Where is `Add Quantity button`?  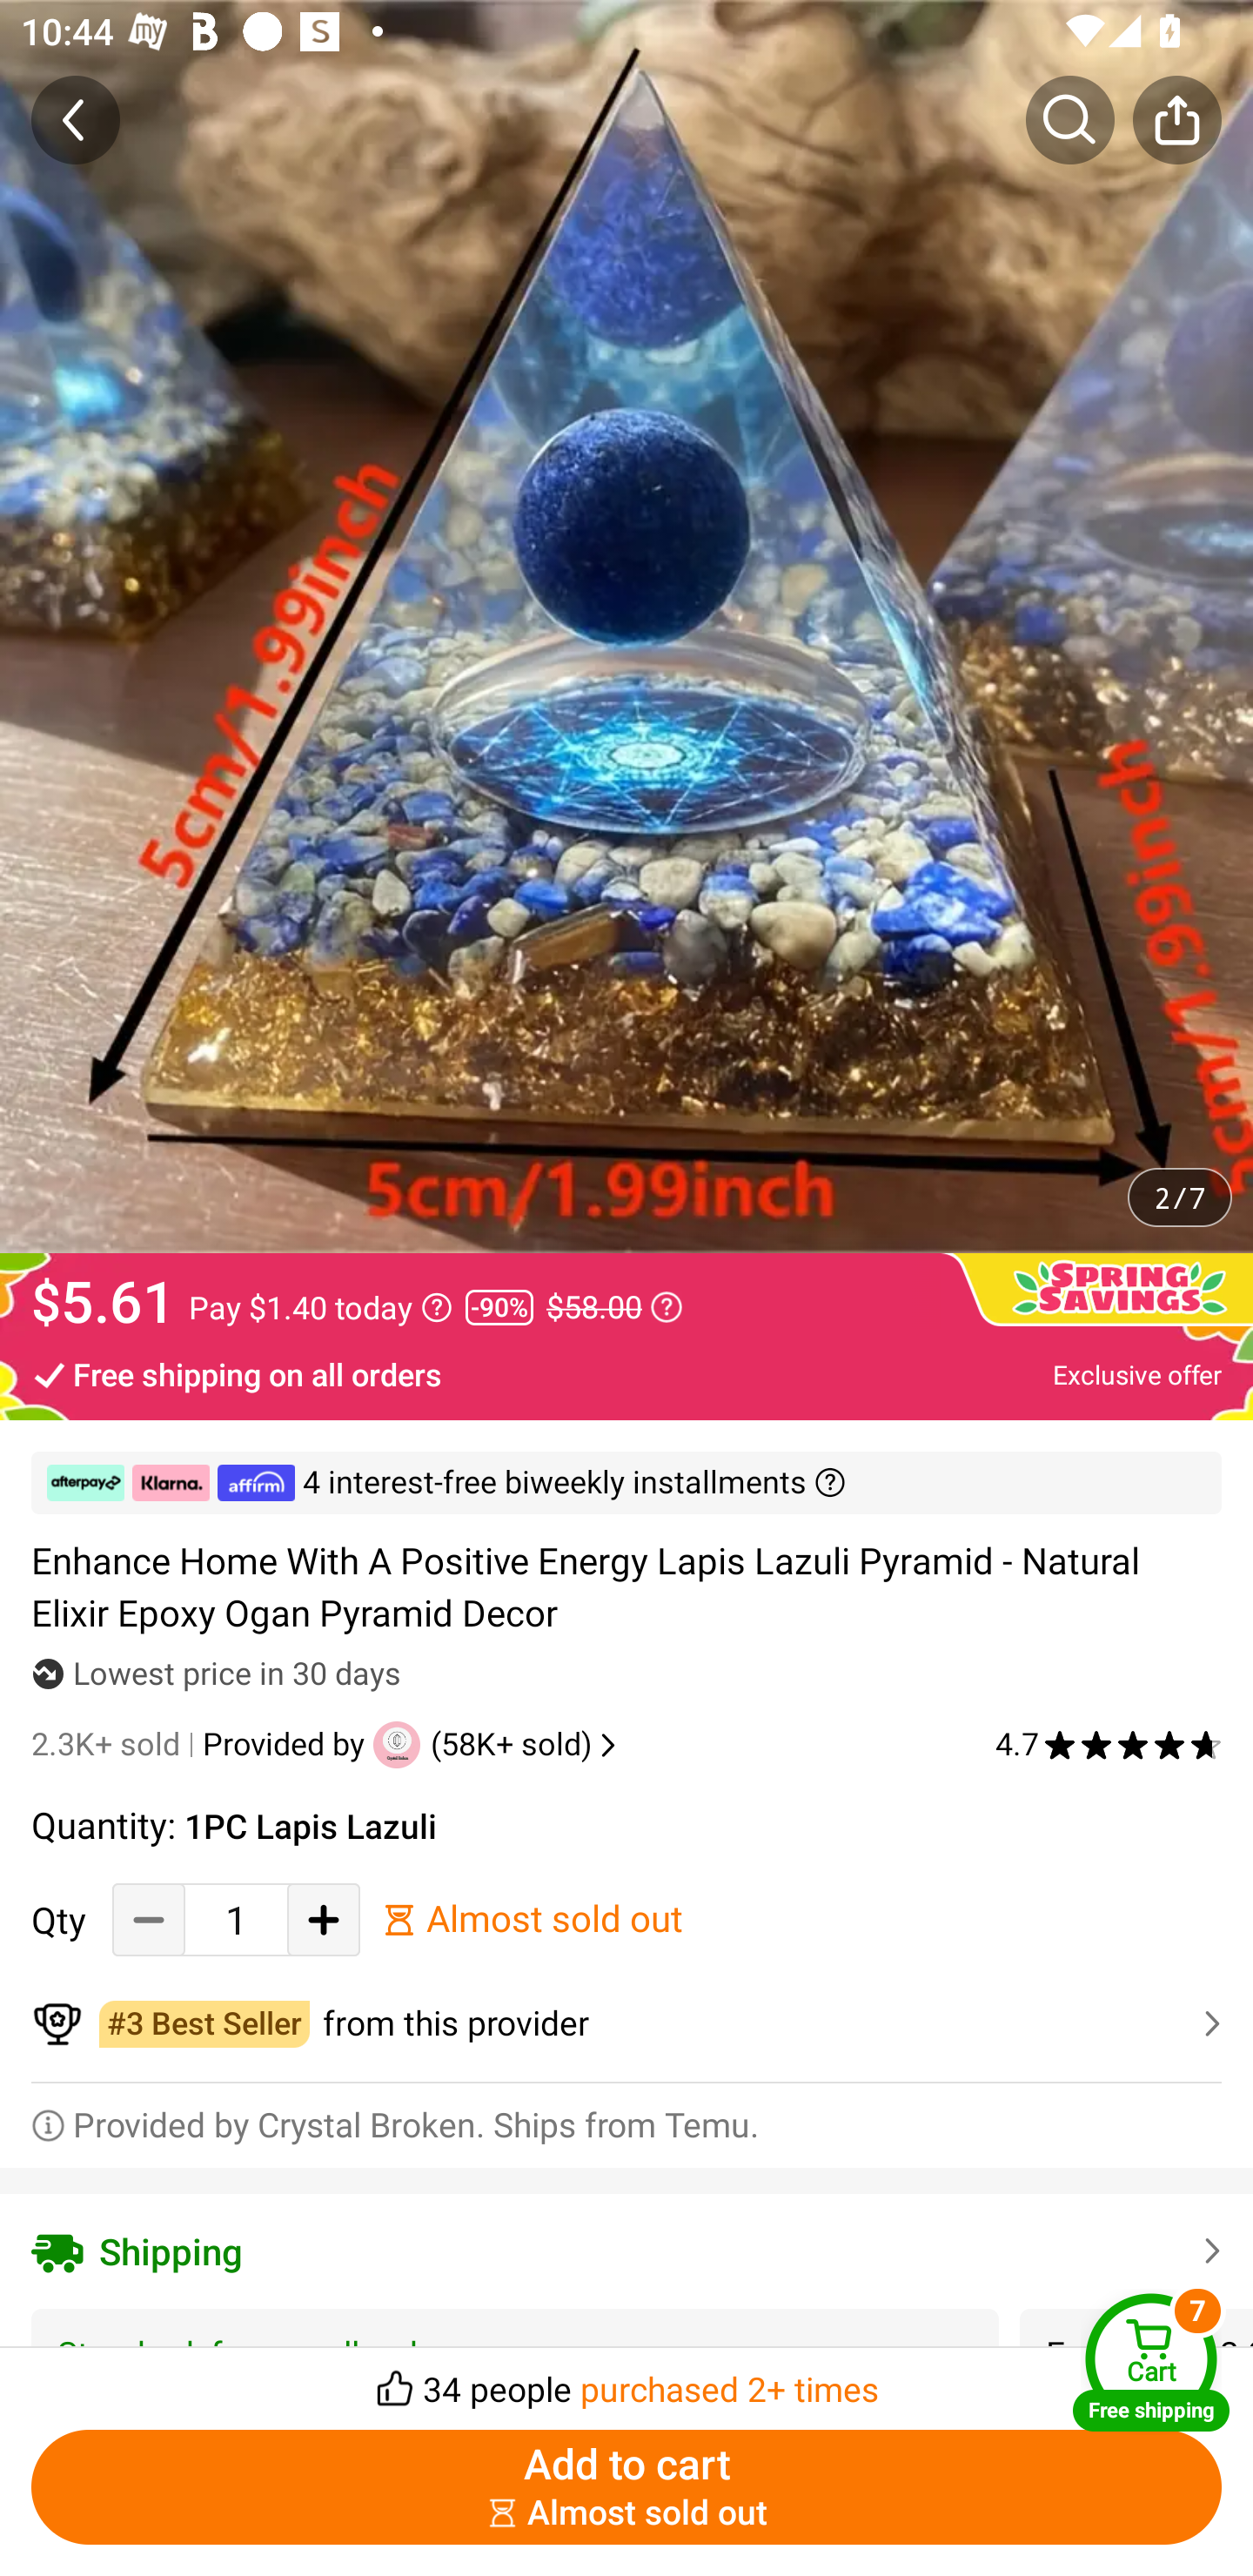
Add Quantity button is located at coordinates (324, 1918).